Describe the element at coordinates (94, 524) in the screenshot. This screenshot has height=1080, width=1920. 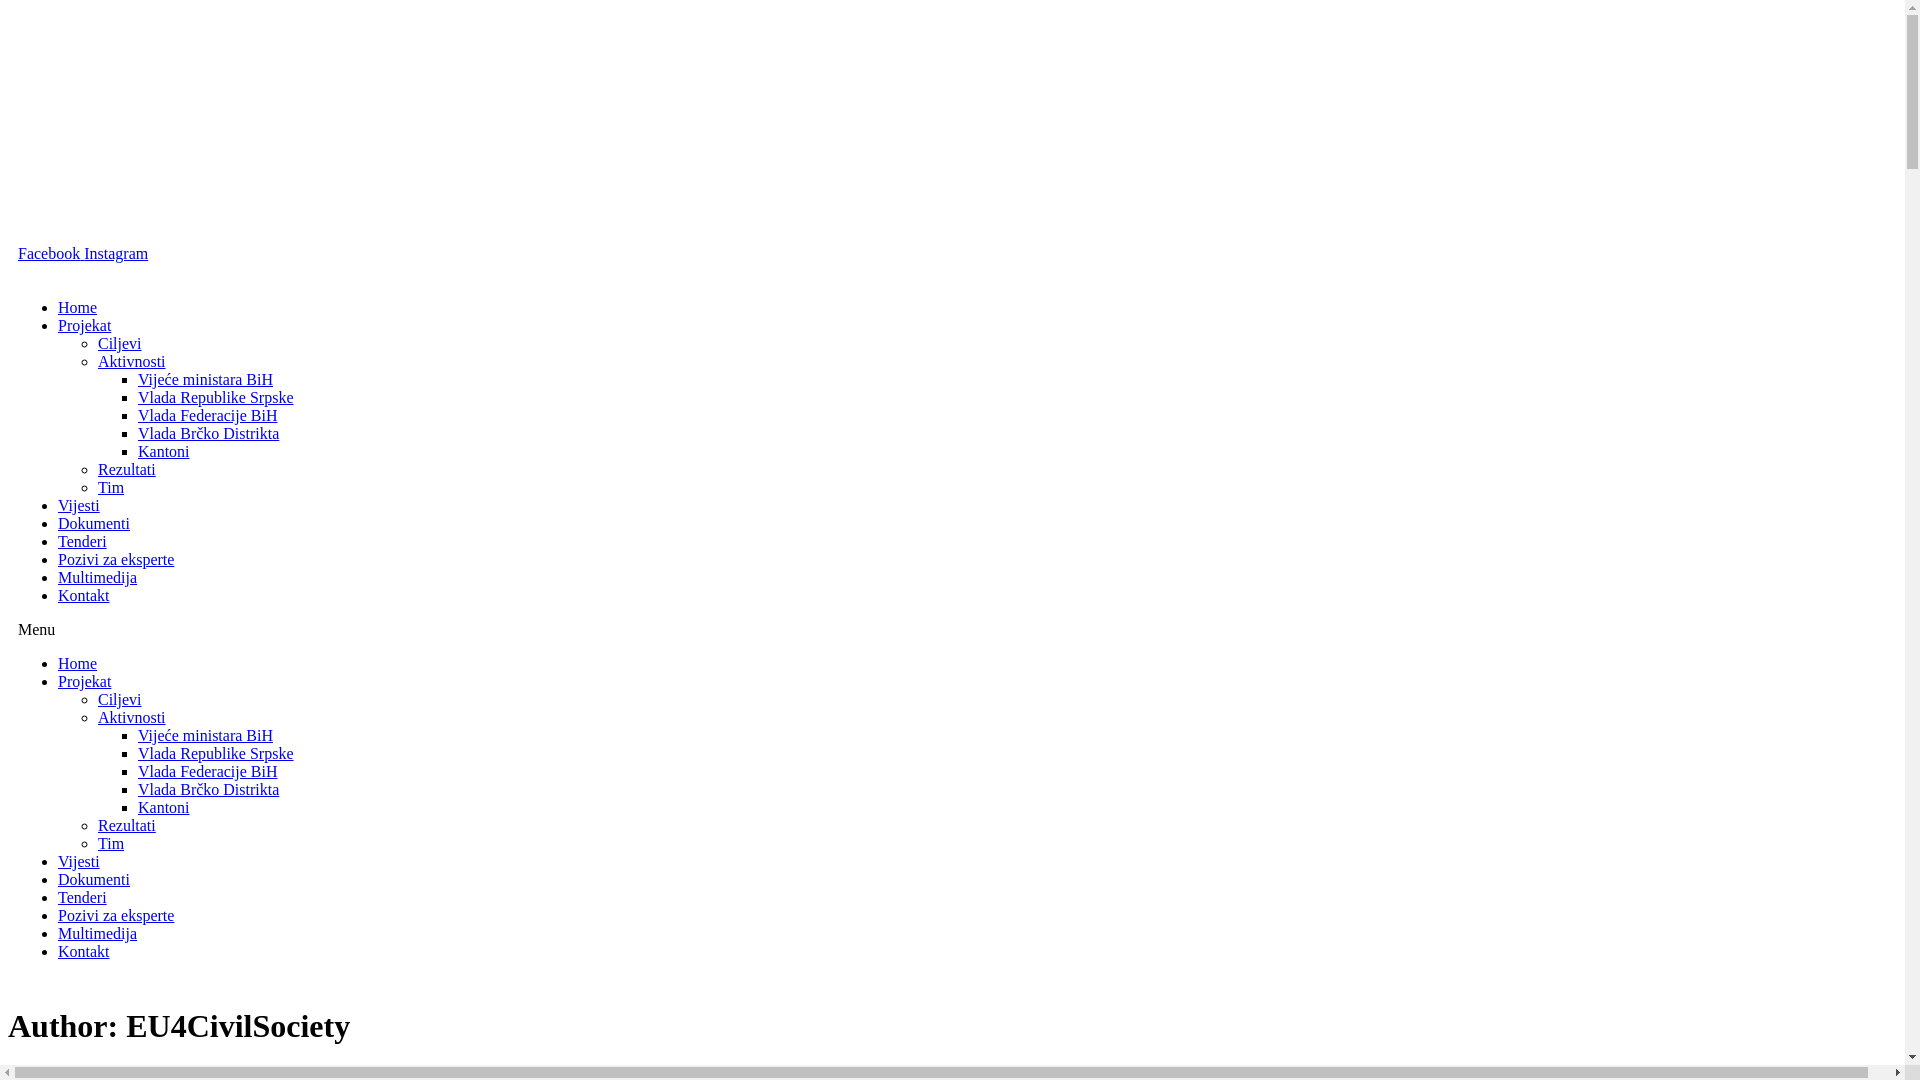
I see `Dokumenti` at that location.